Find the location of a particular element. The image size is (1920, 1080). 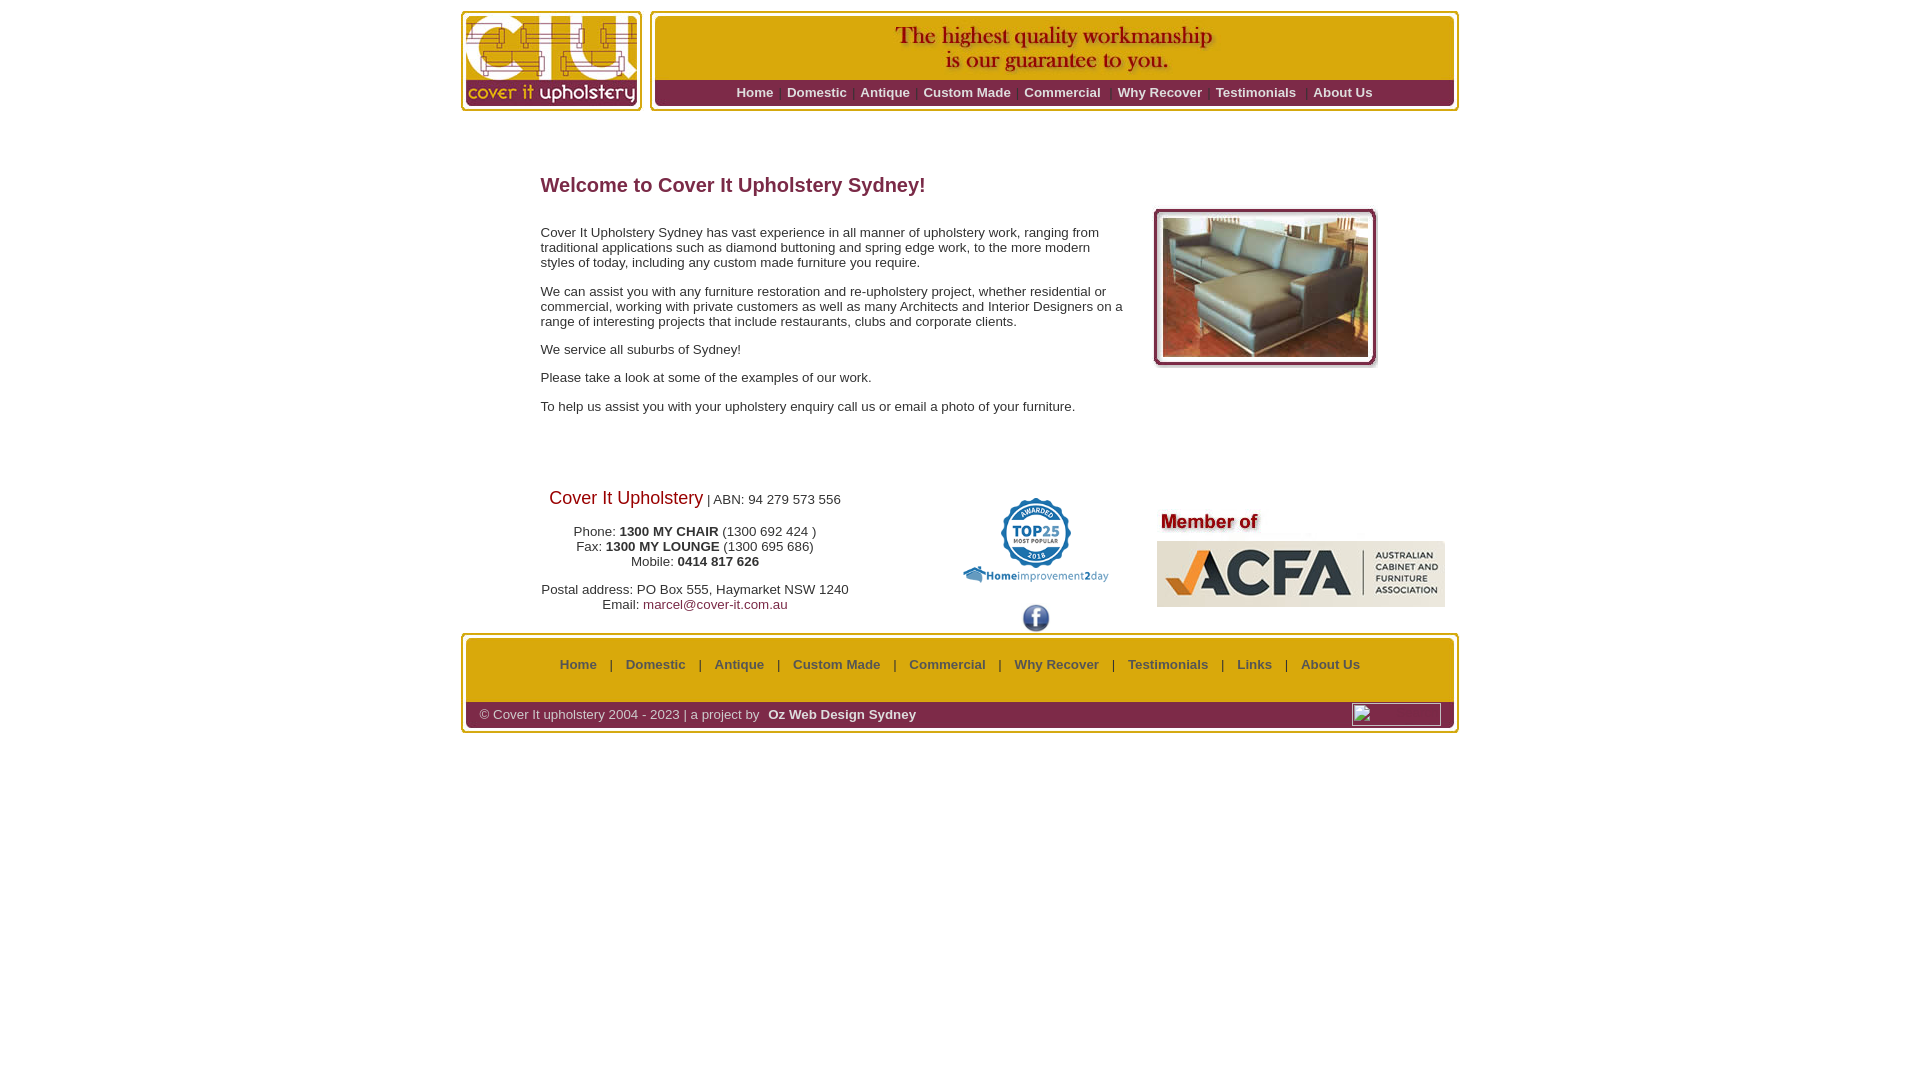

Testimonials is located at coordinates (1168, 664).